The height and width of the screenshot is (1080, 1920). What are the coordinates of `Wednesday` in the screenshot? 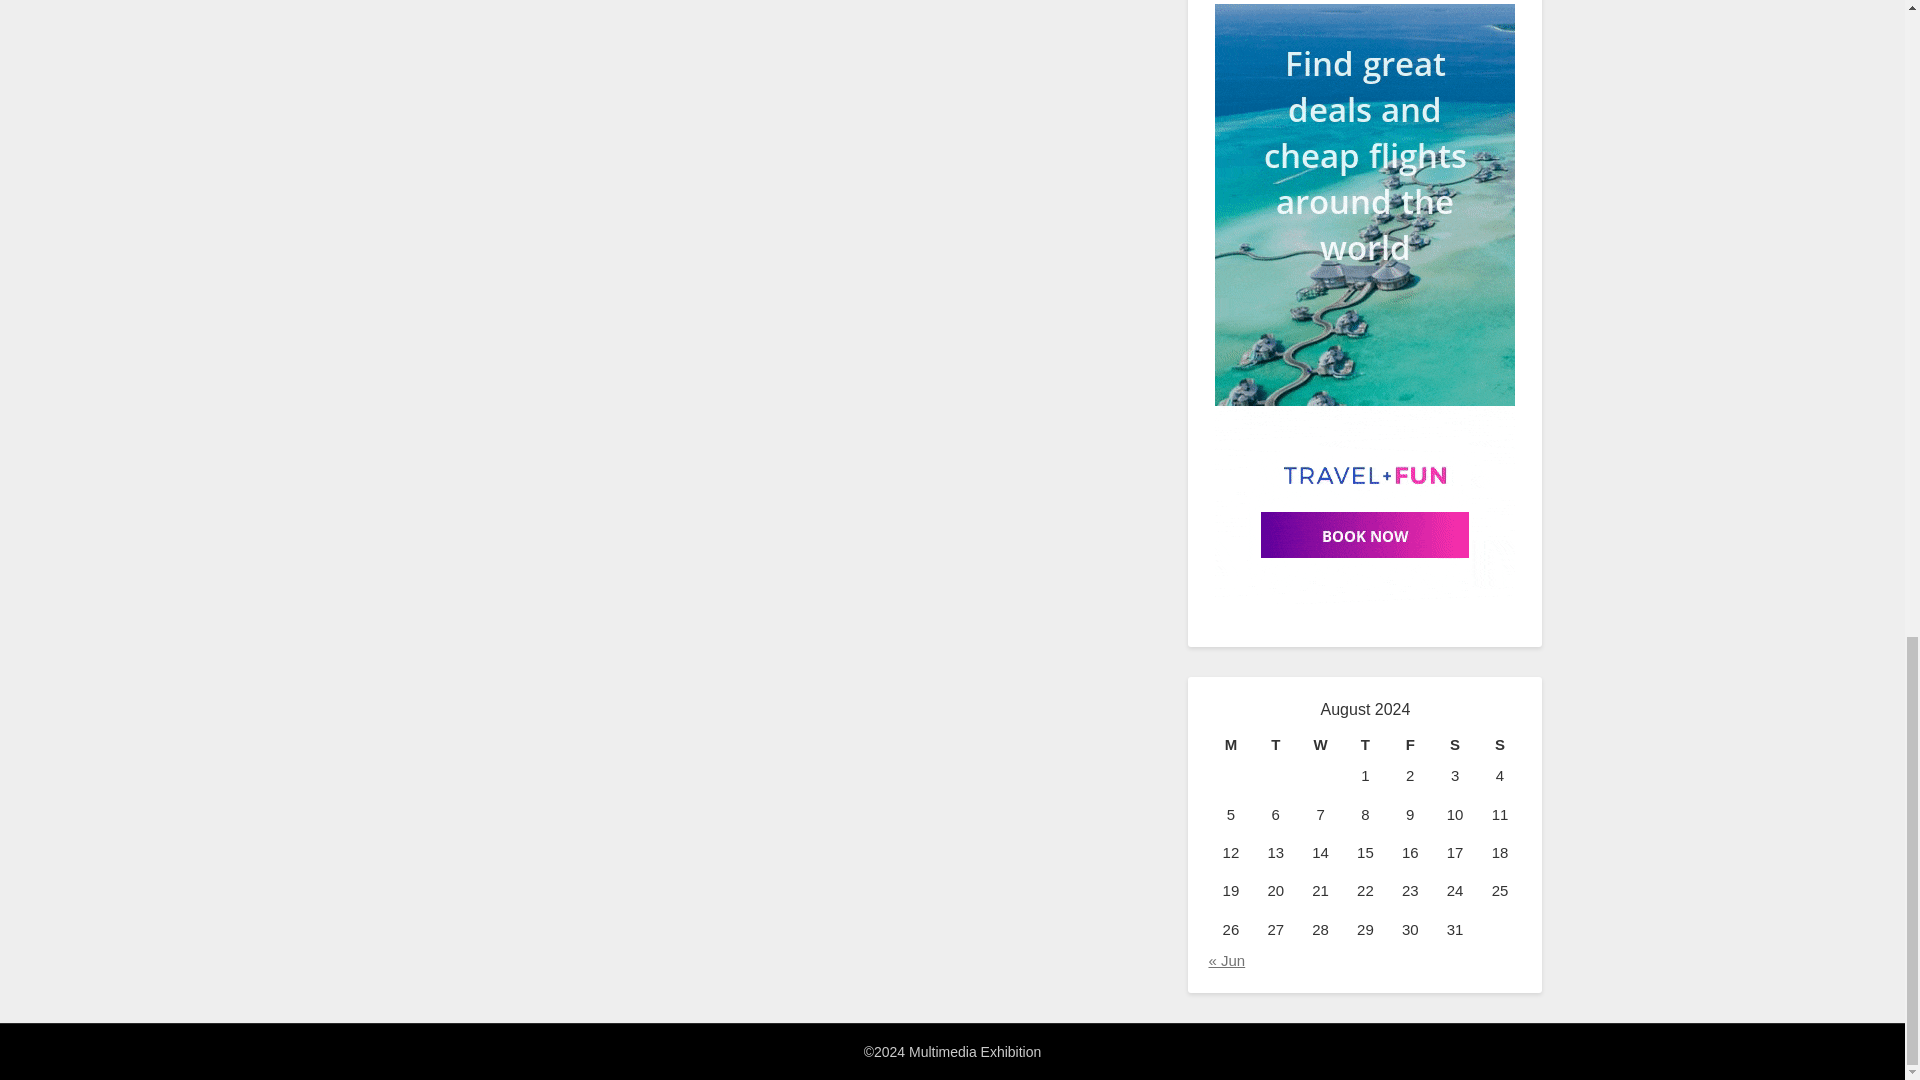 It's located at (1320, 745).